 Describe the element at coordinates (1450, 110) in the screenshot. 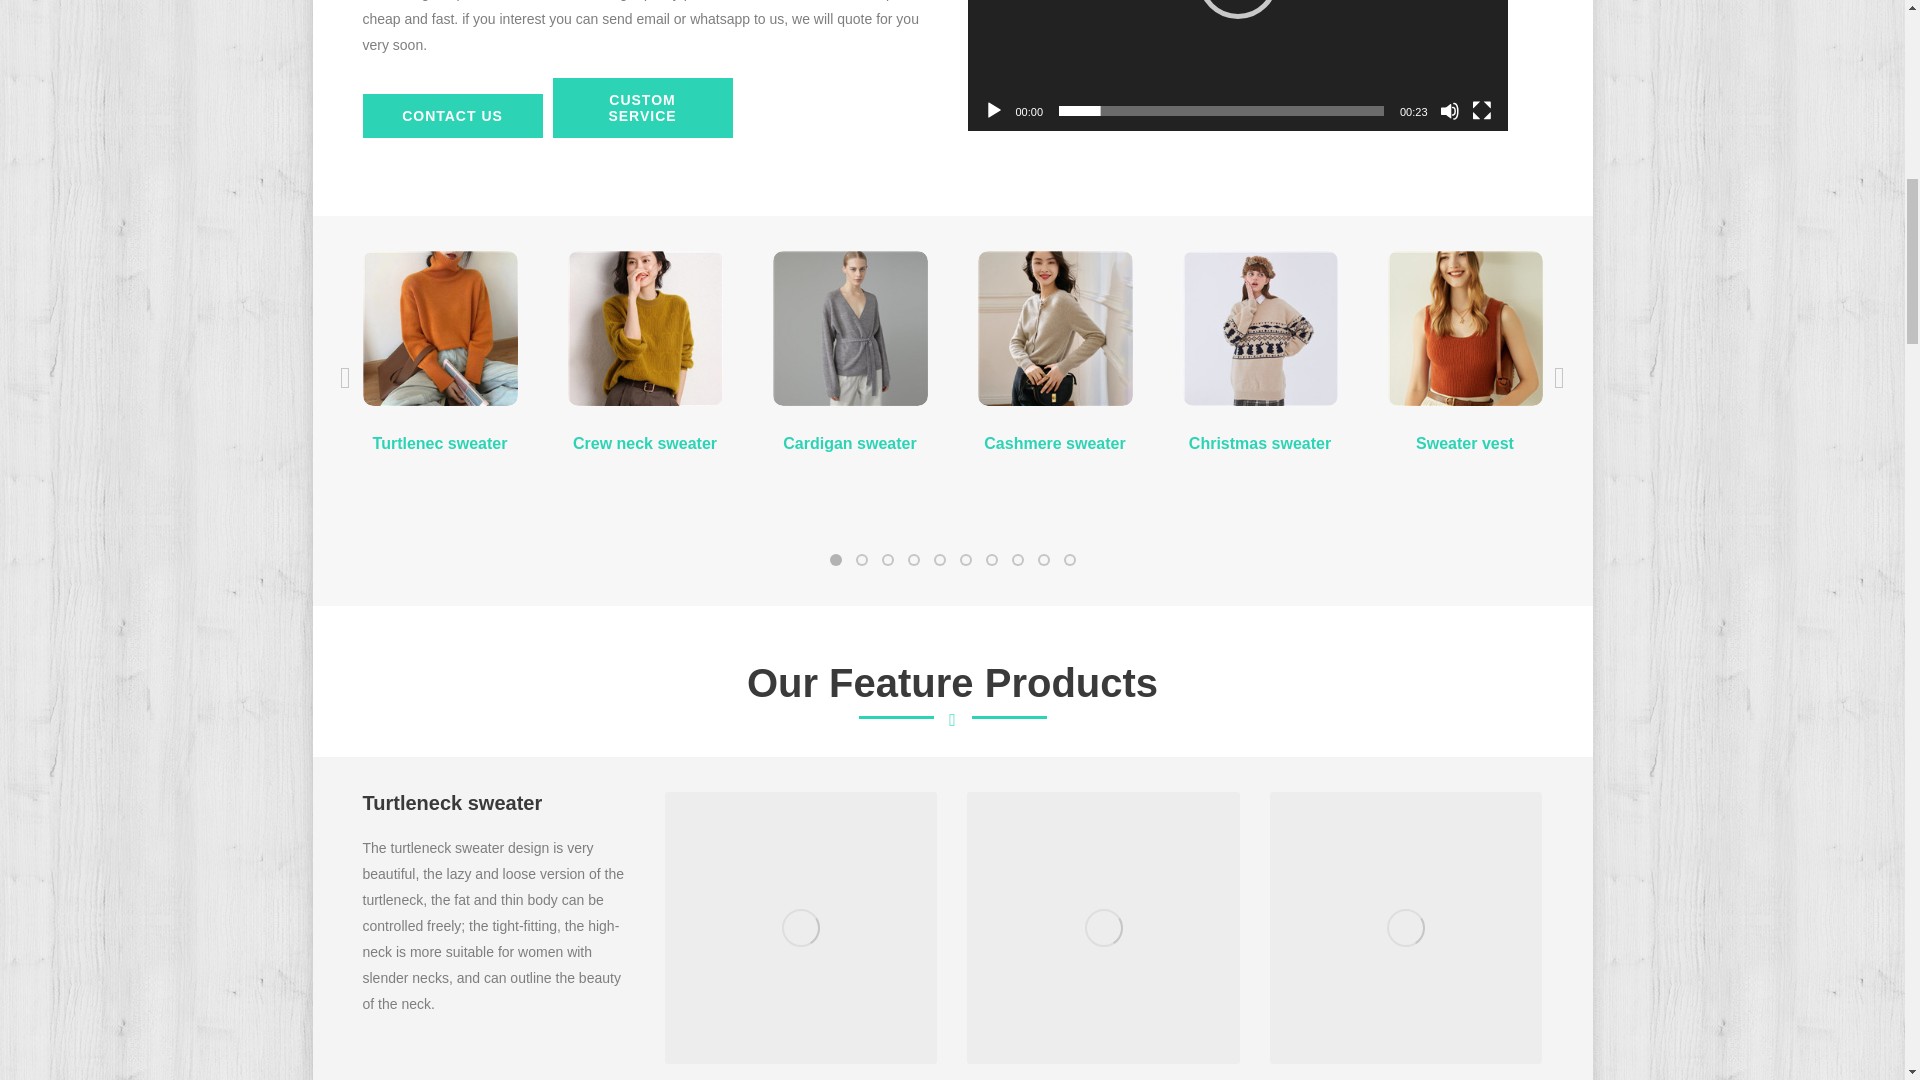

I see `Mute` at that location.